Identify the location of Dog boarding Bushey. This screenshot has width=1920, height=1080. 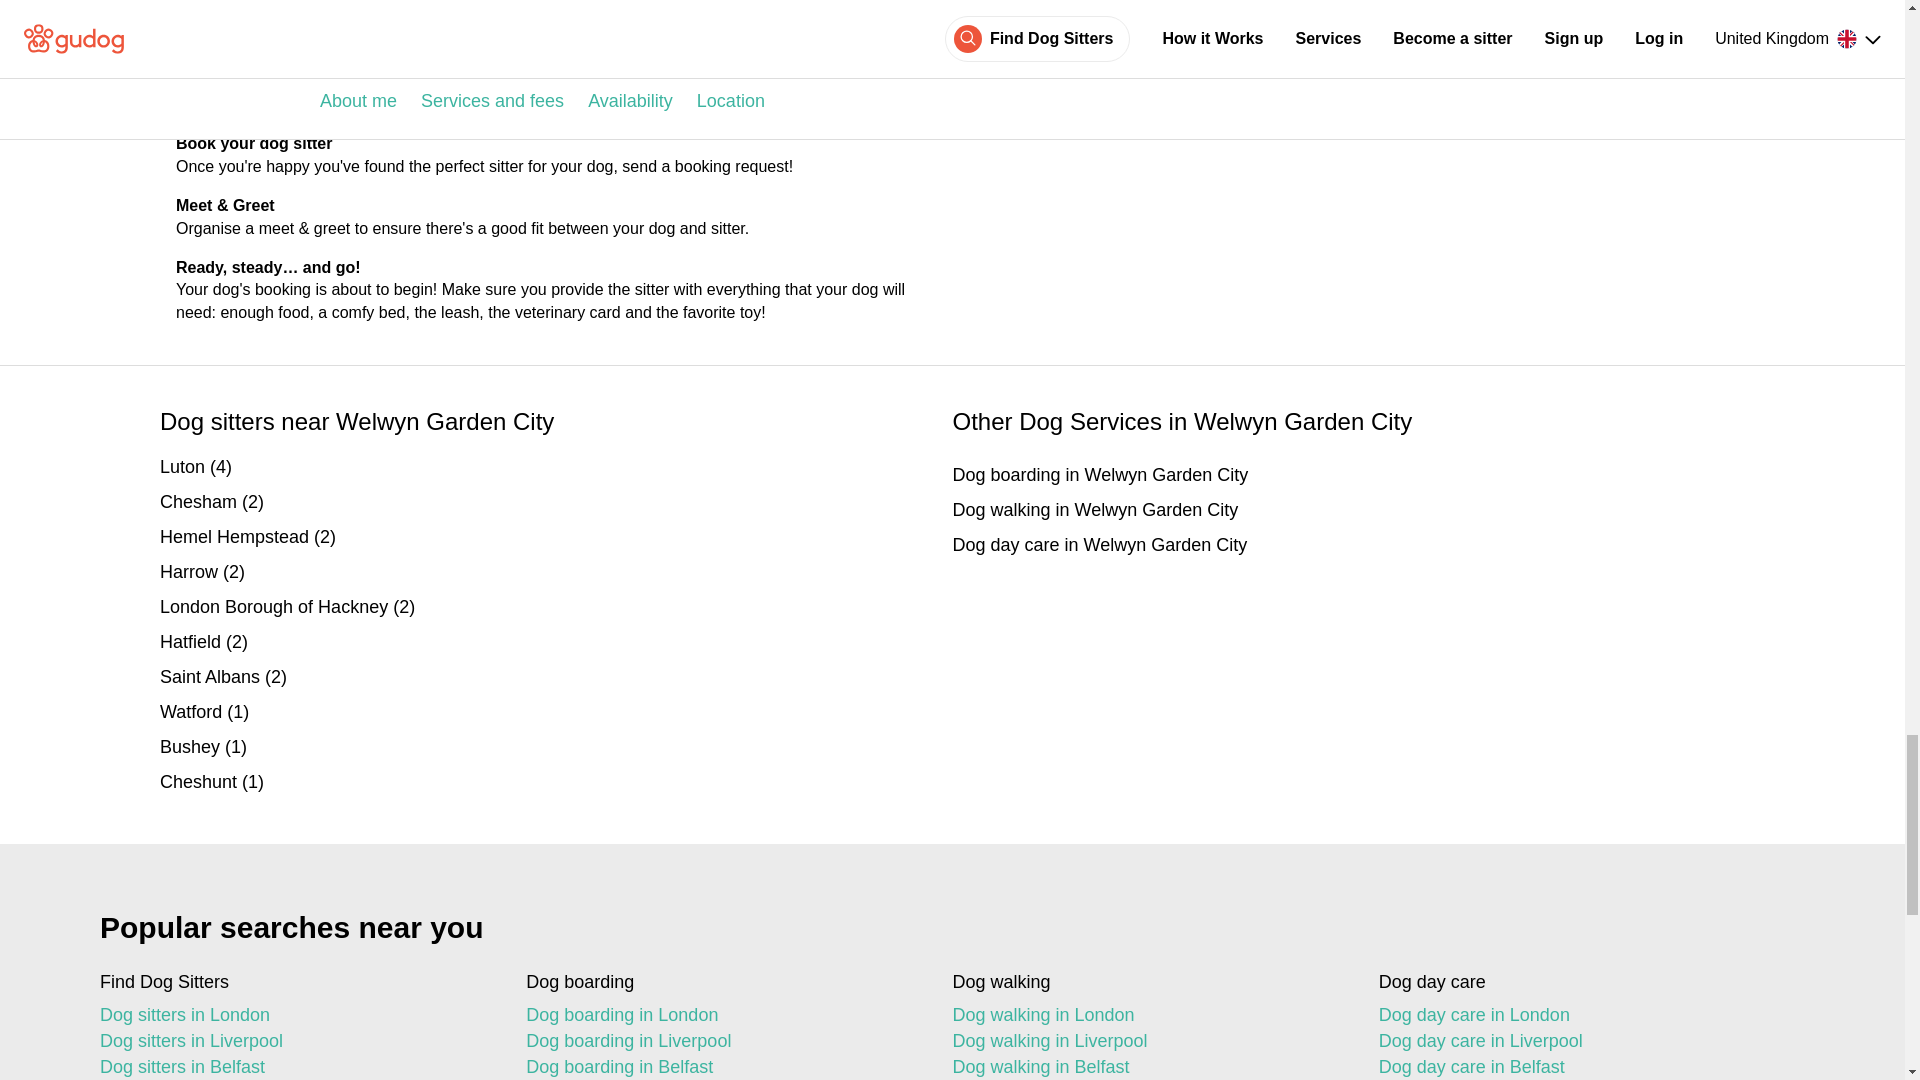
(556, 748).